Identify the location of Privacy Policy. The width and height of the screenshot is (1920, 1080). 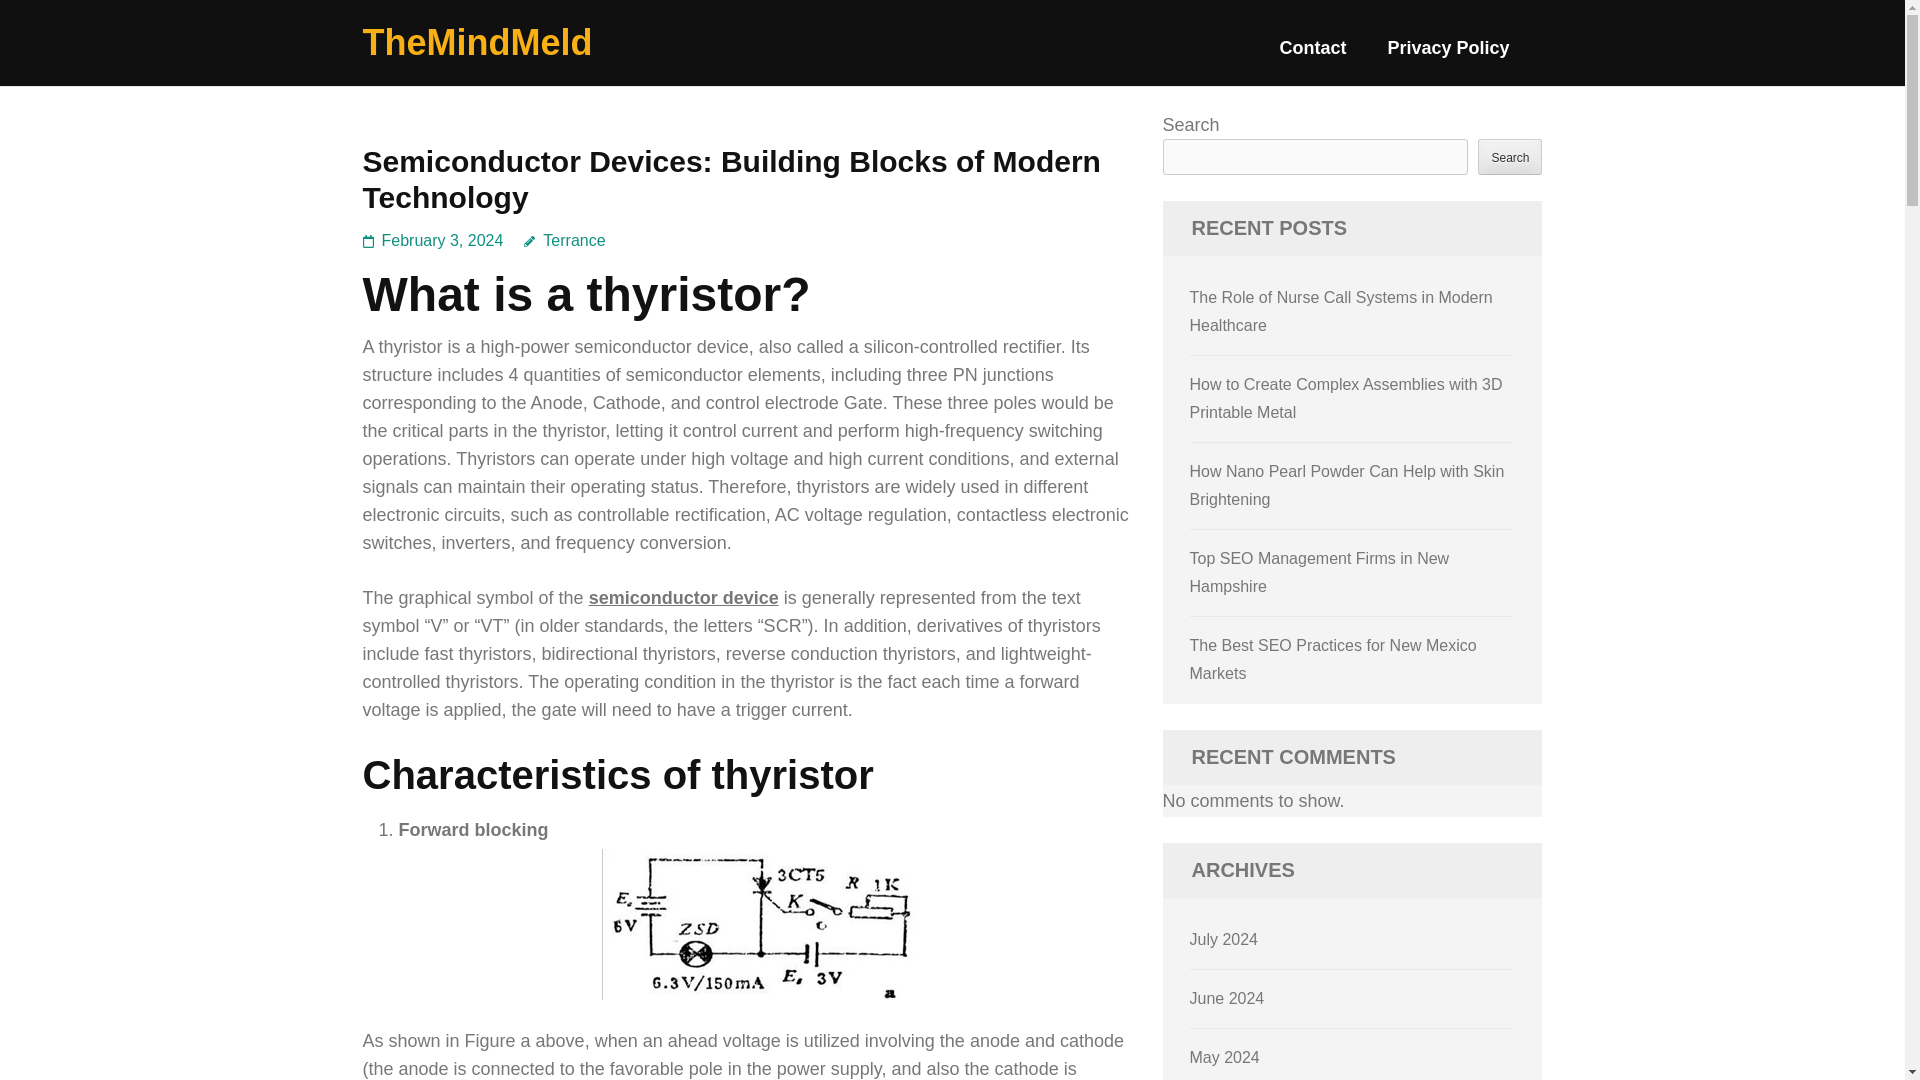
(1448, 56).